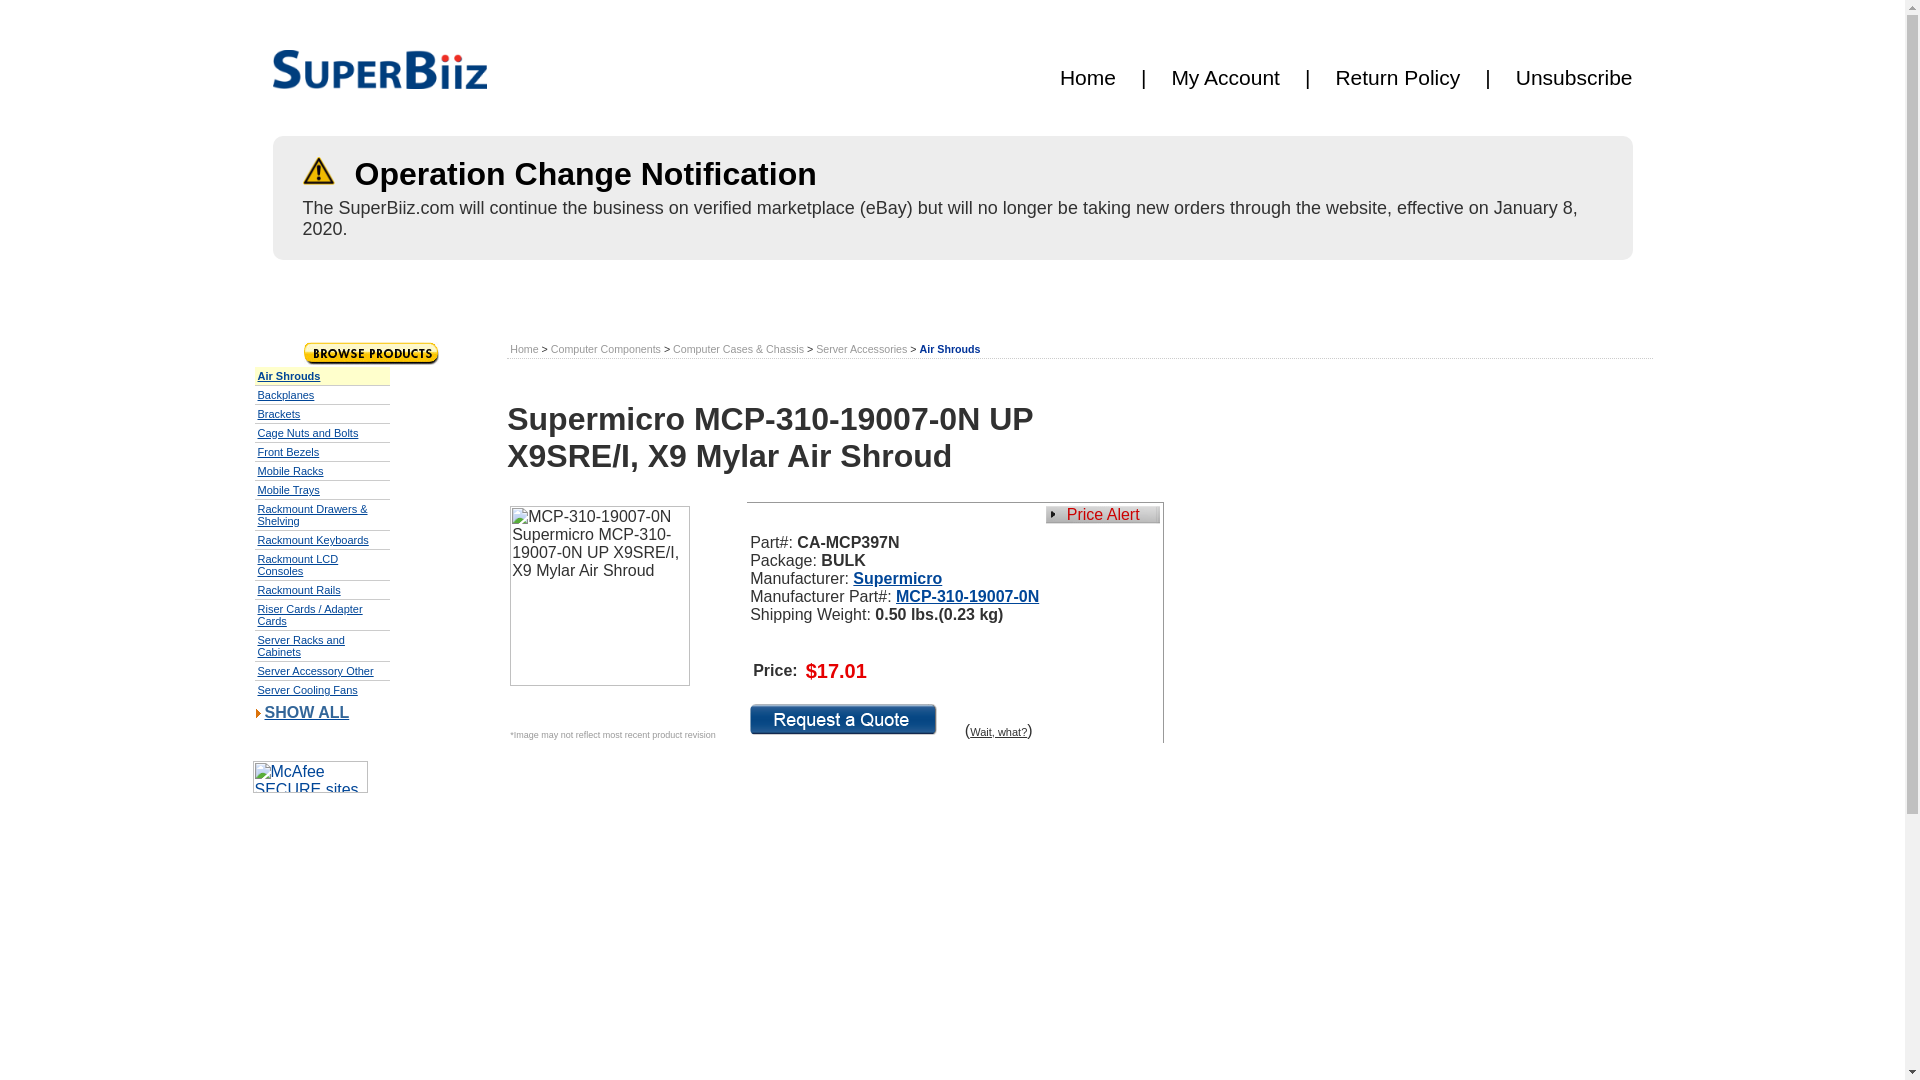 This screenshot has height=1080, width=1920. I want to click on MCP-310-19007-0N, so click(967, 596).